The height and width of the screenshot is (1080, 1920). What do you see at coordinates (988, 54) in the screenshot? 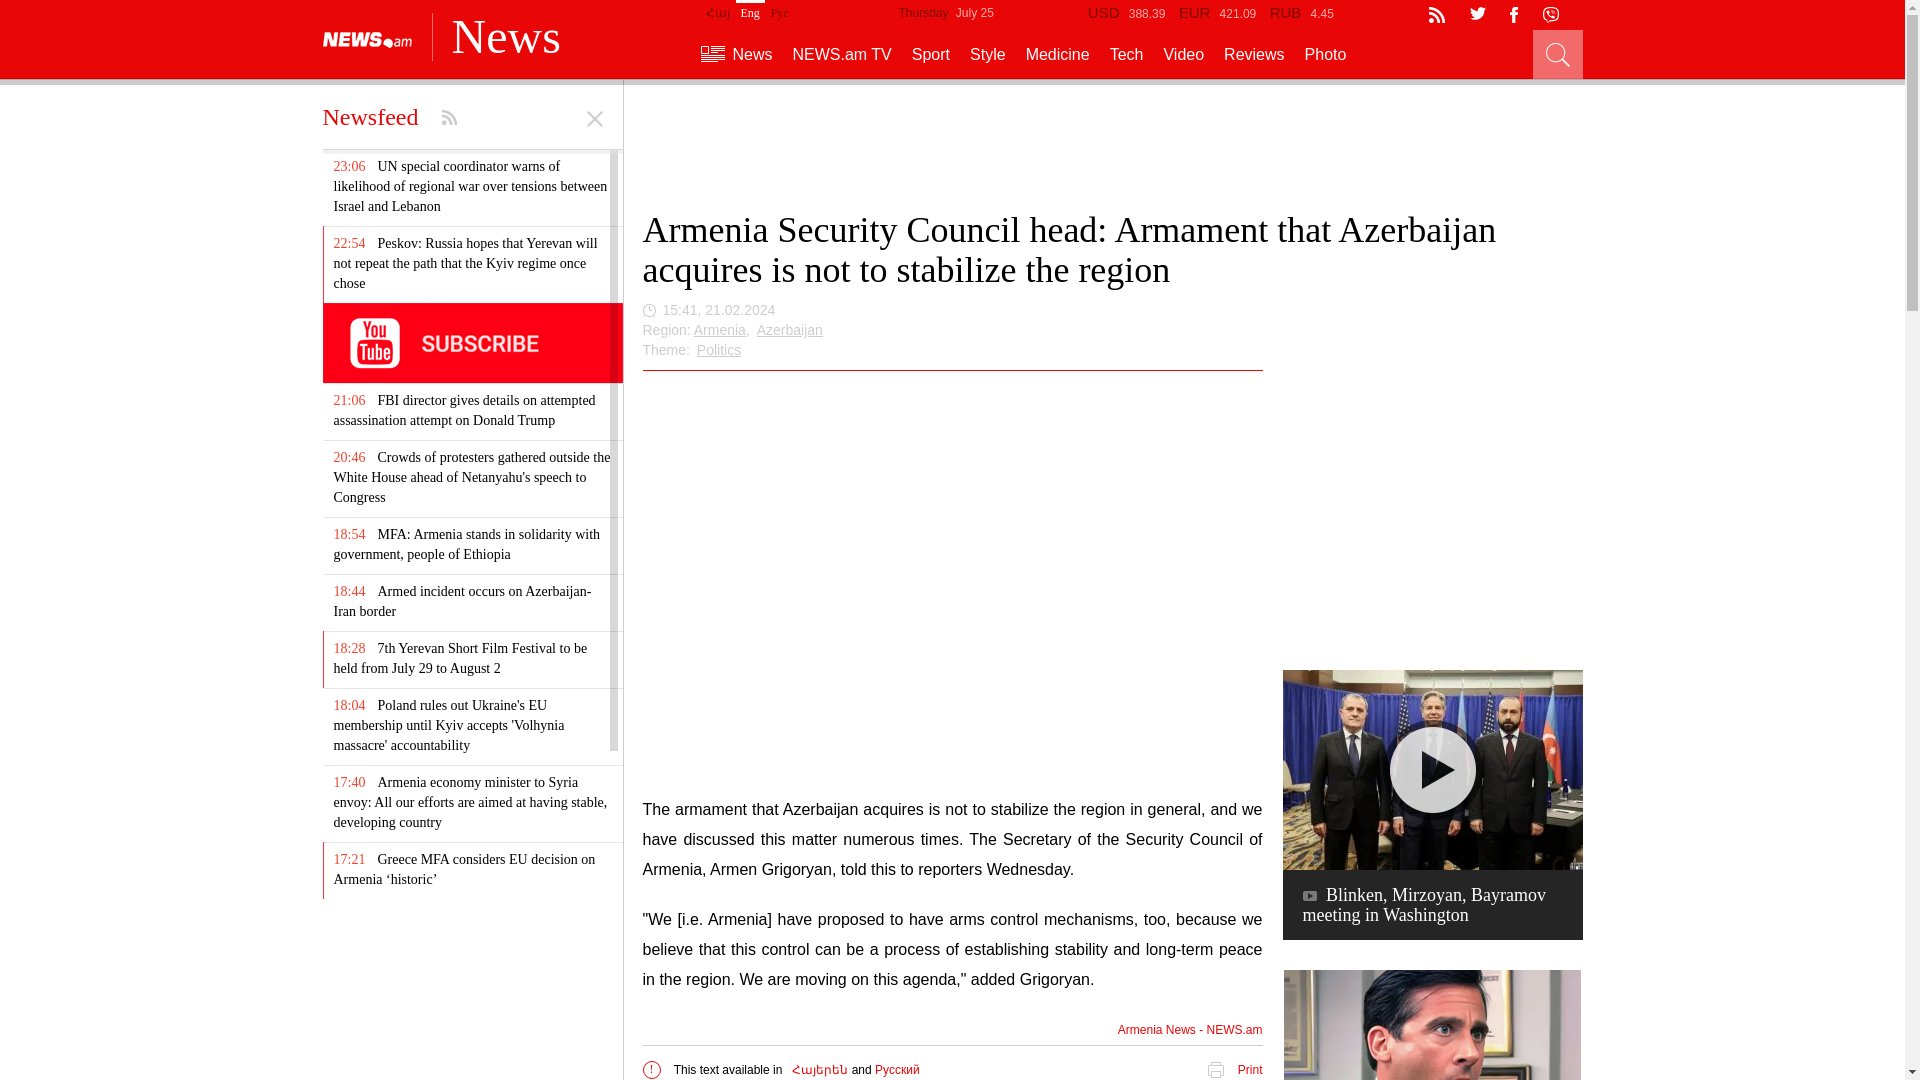
I see `Style` at bounding box center [988, 54].